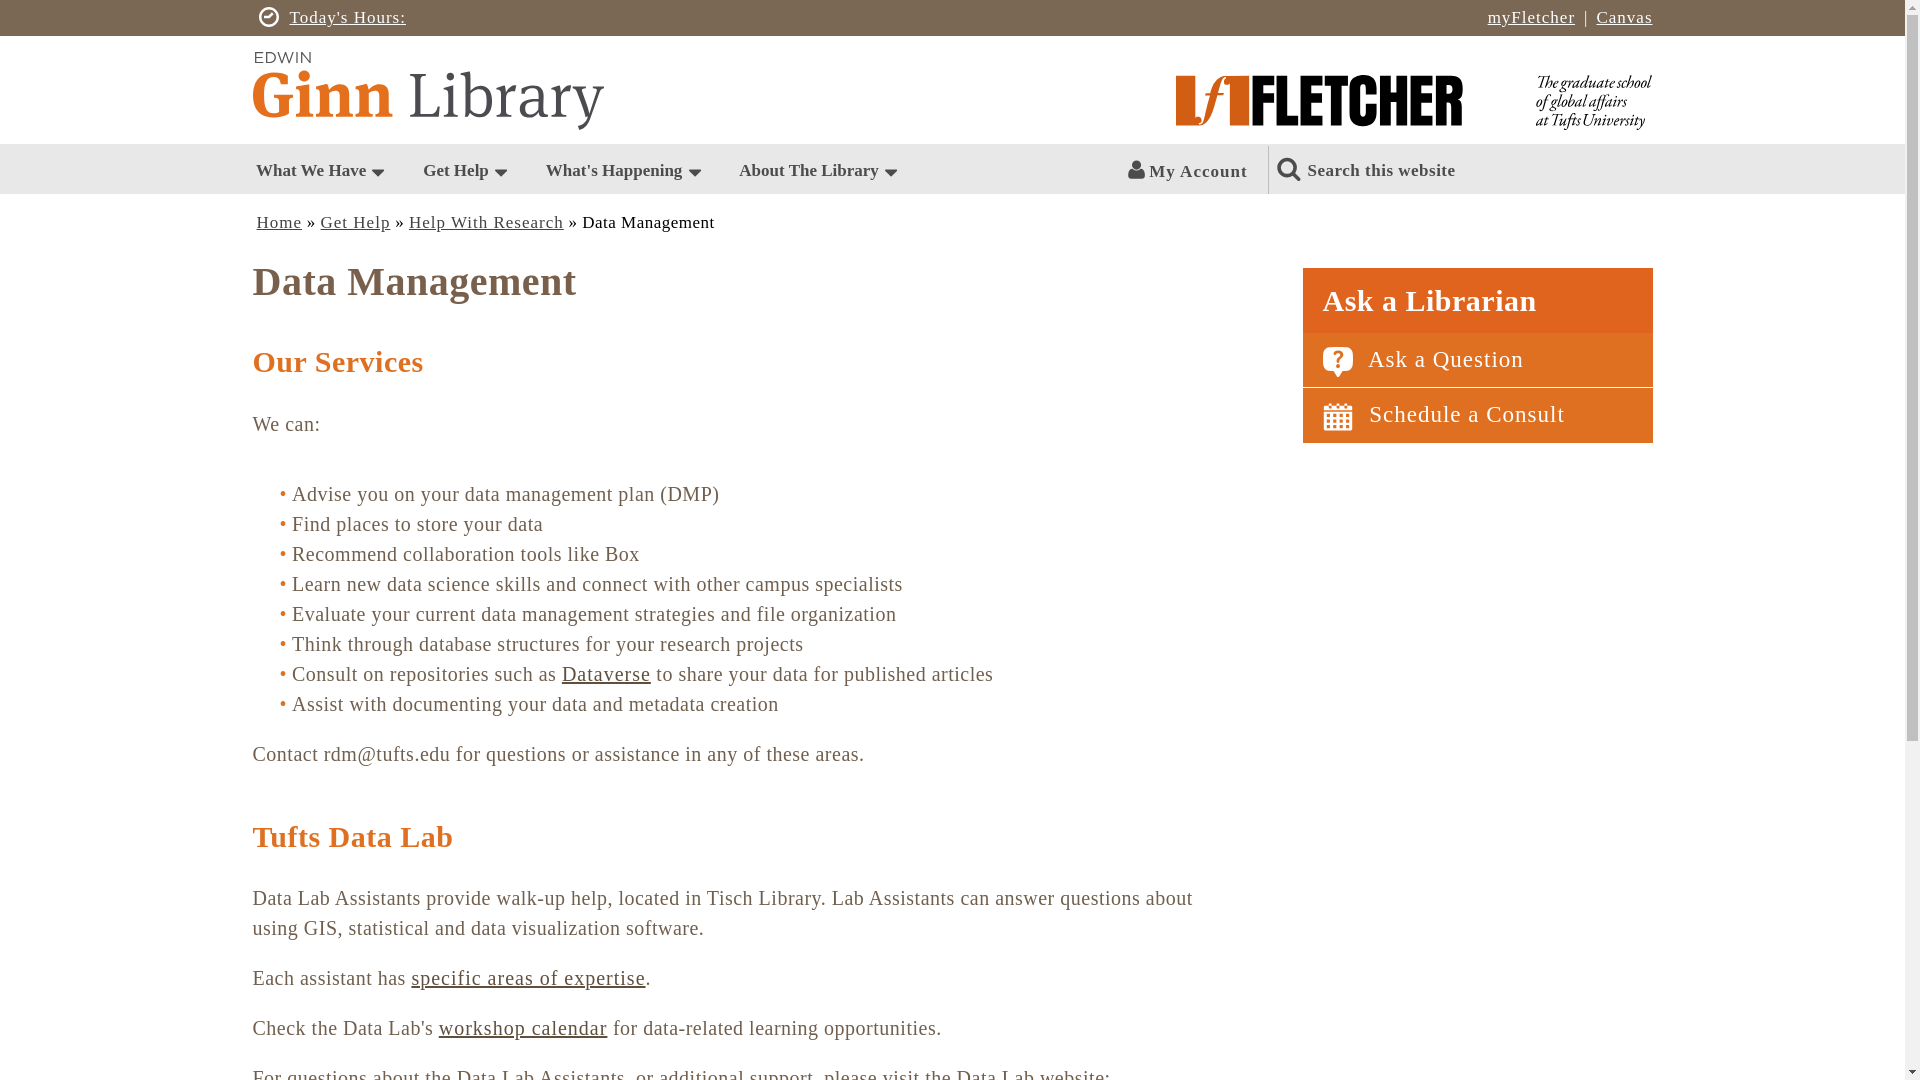 The image size is (1920, 1080). I want to click on Today's Hours, so click(347, 18).